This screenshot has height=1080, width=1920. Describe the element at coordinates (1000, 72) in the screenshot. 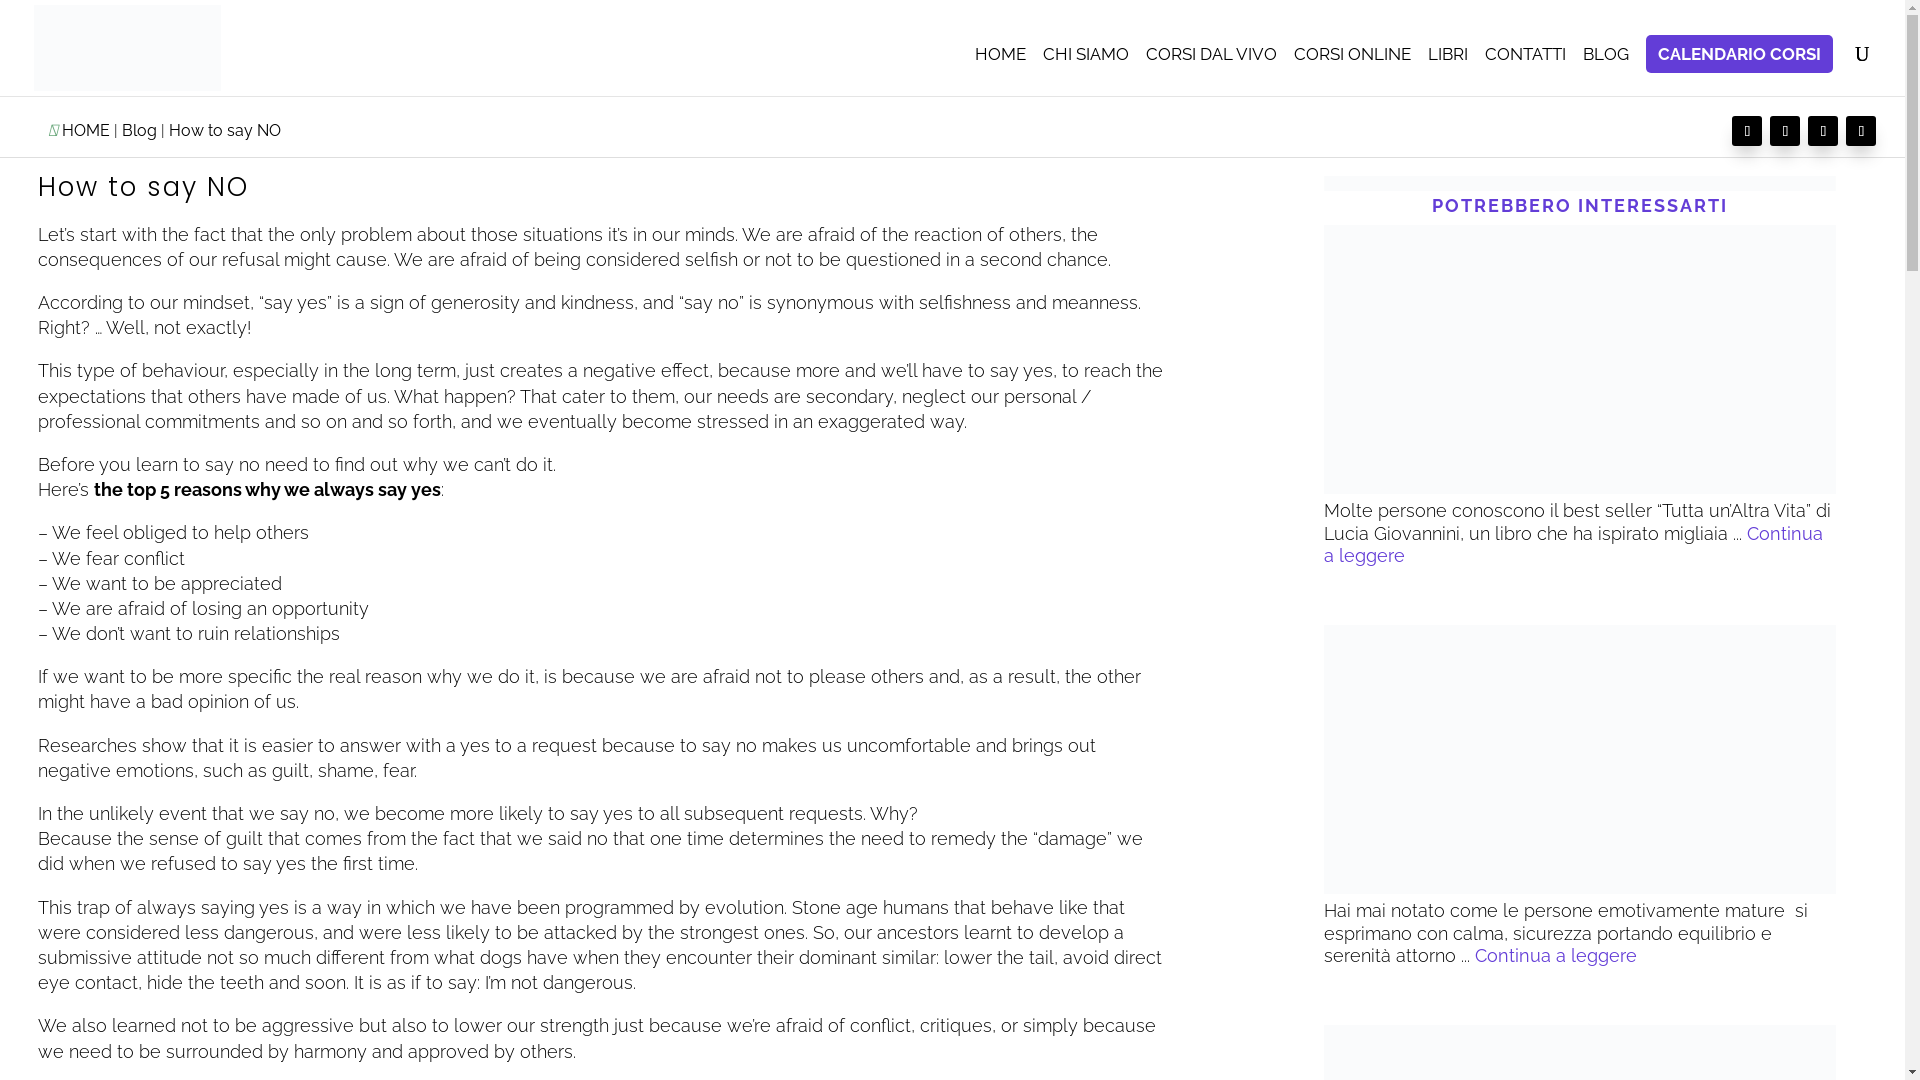

I see `Home` at that location.